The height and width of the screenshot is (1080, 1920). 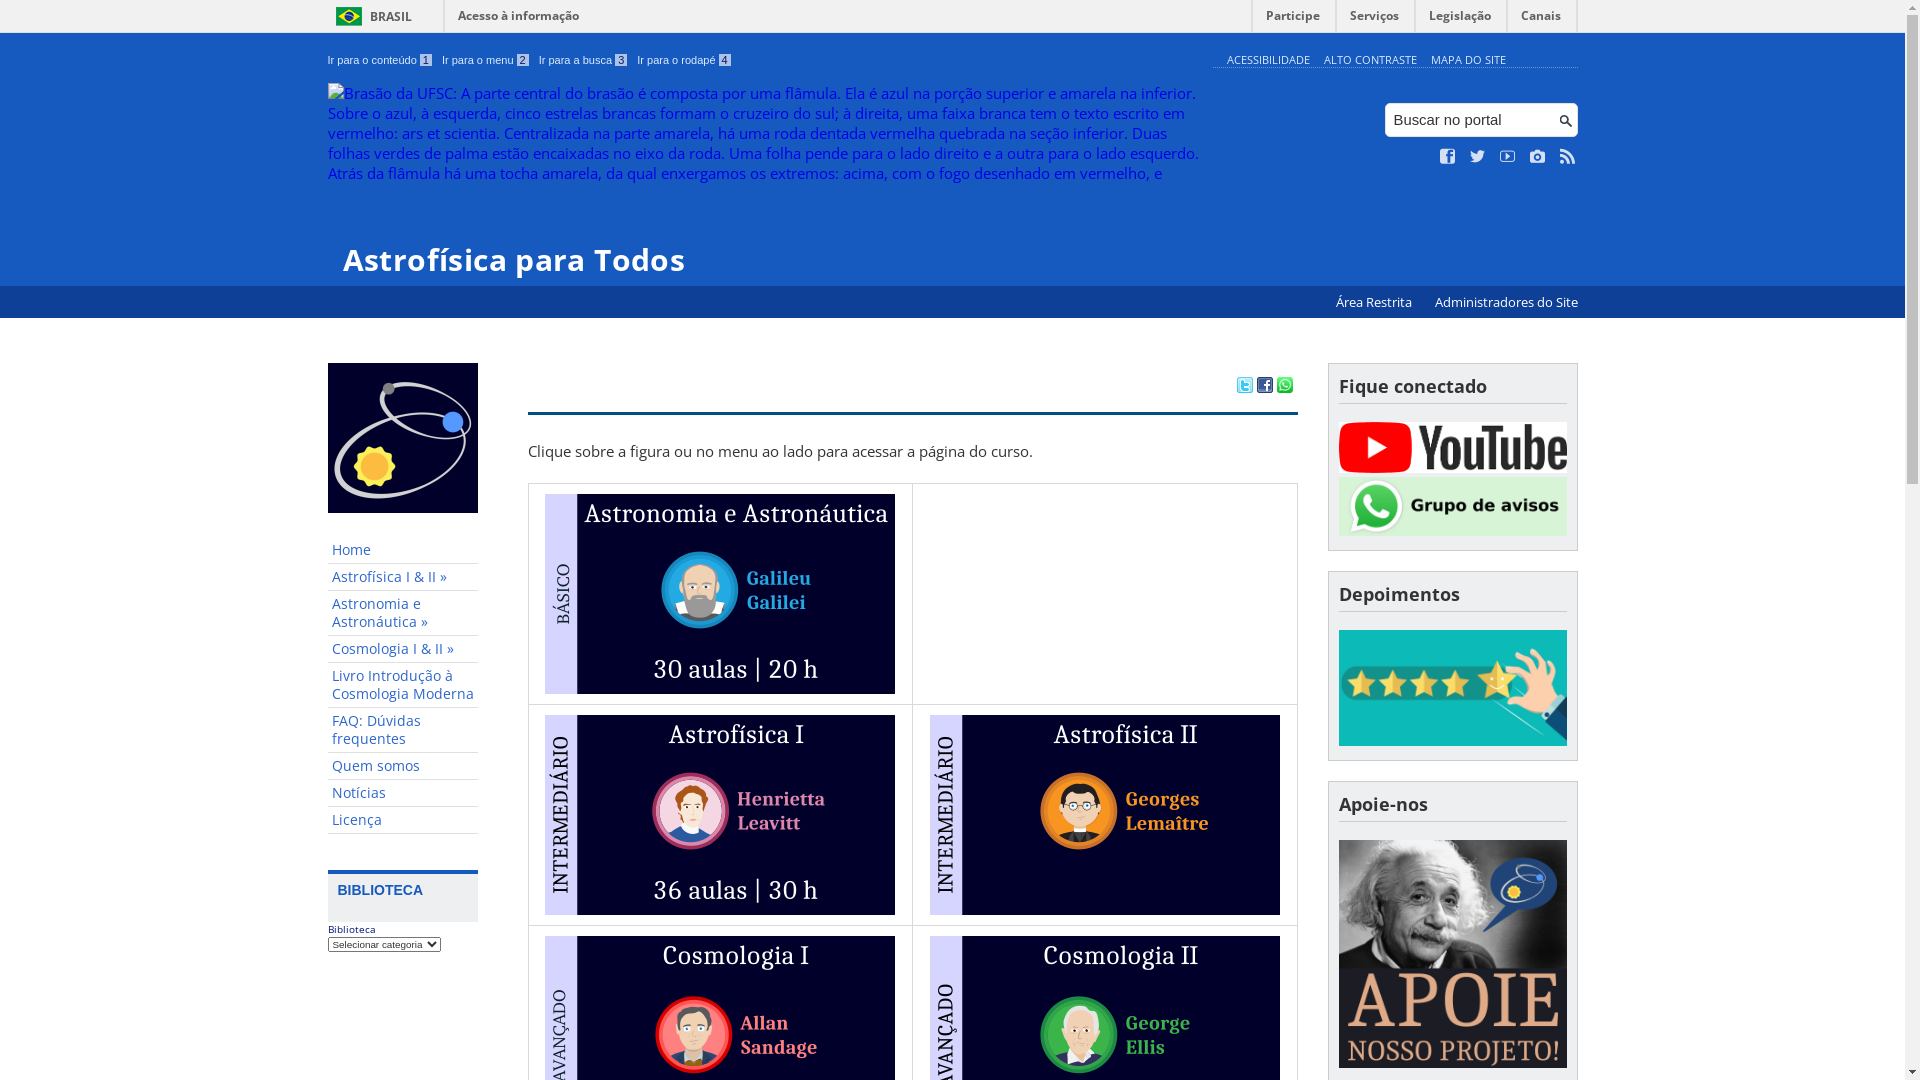 What do you see at coordinates (403, 766) in the screenshot?
I see `Quem somos` at bounding box center [403, 766].